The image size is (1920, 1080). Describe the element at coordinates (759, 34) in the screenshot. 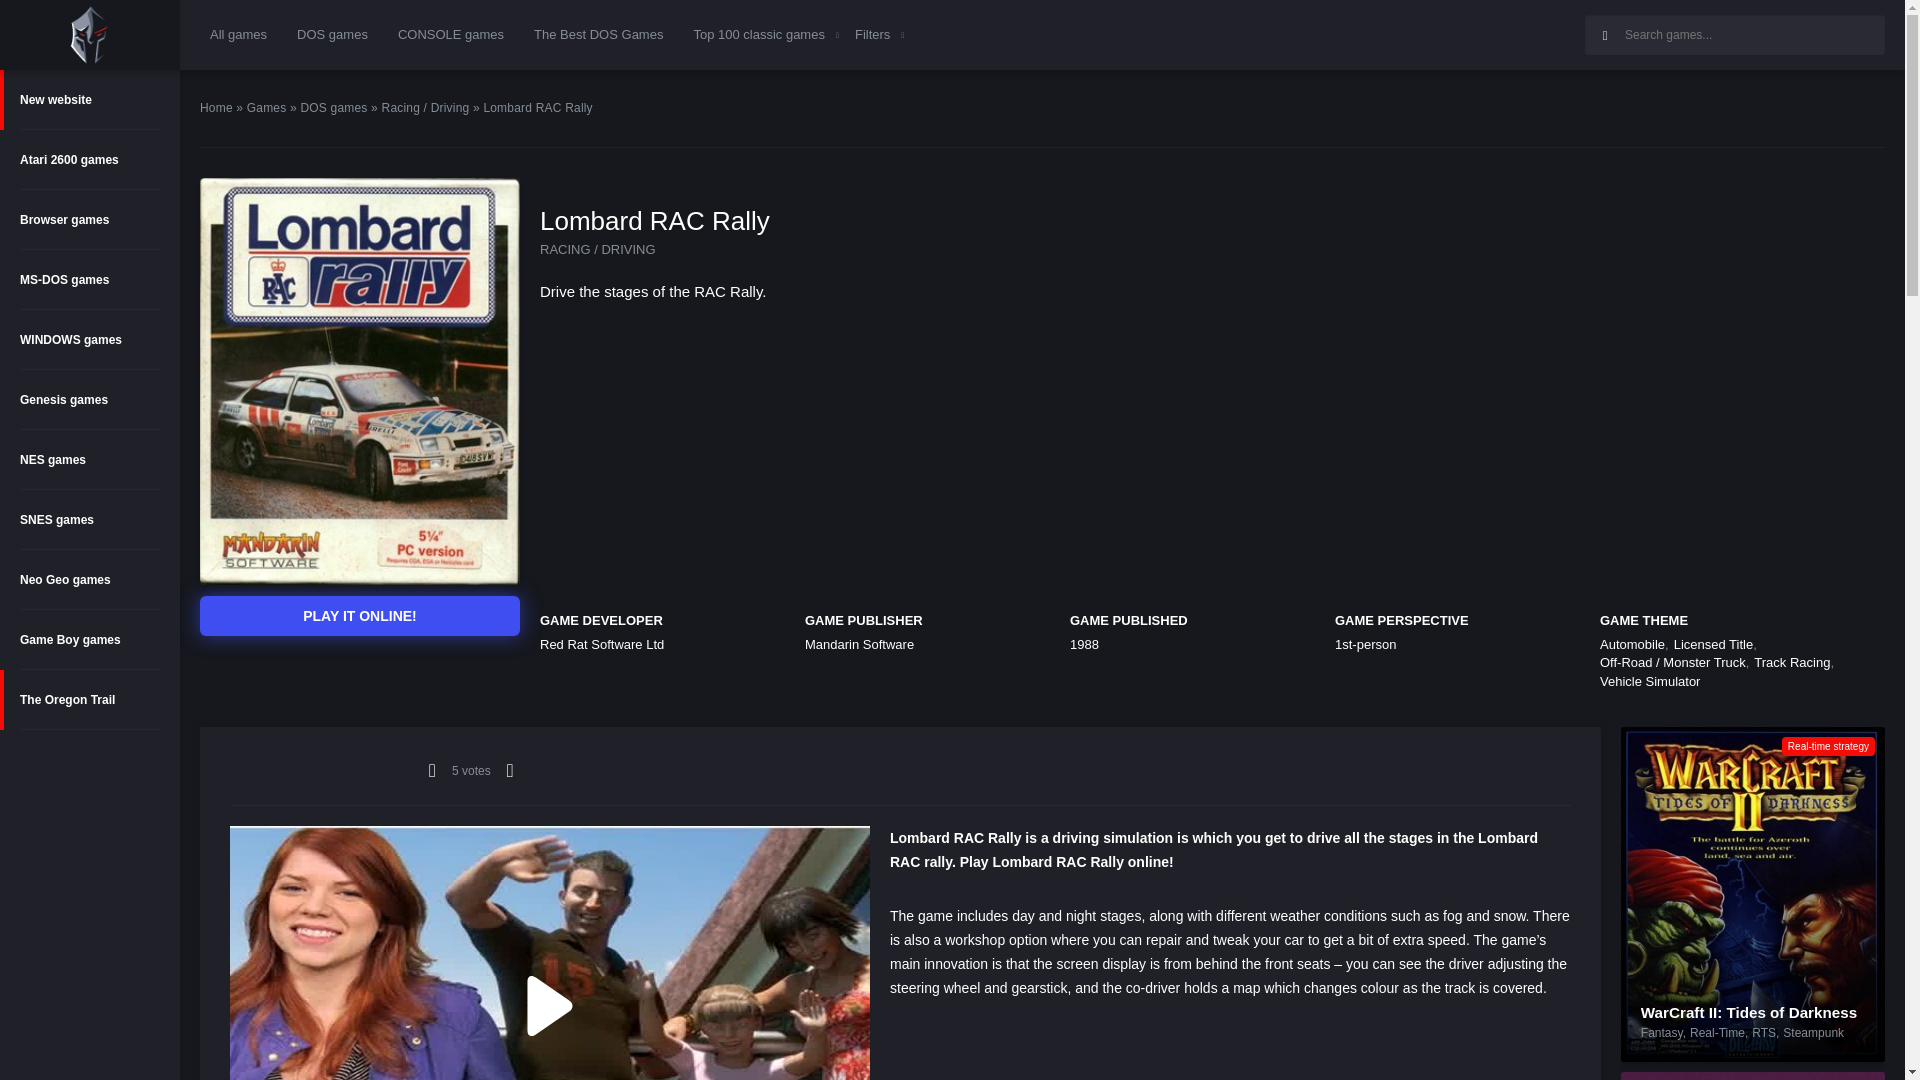

I see `Top 100 classic games` at that location.